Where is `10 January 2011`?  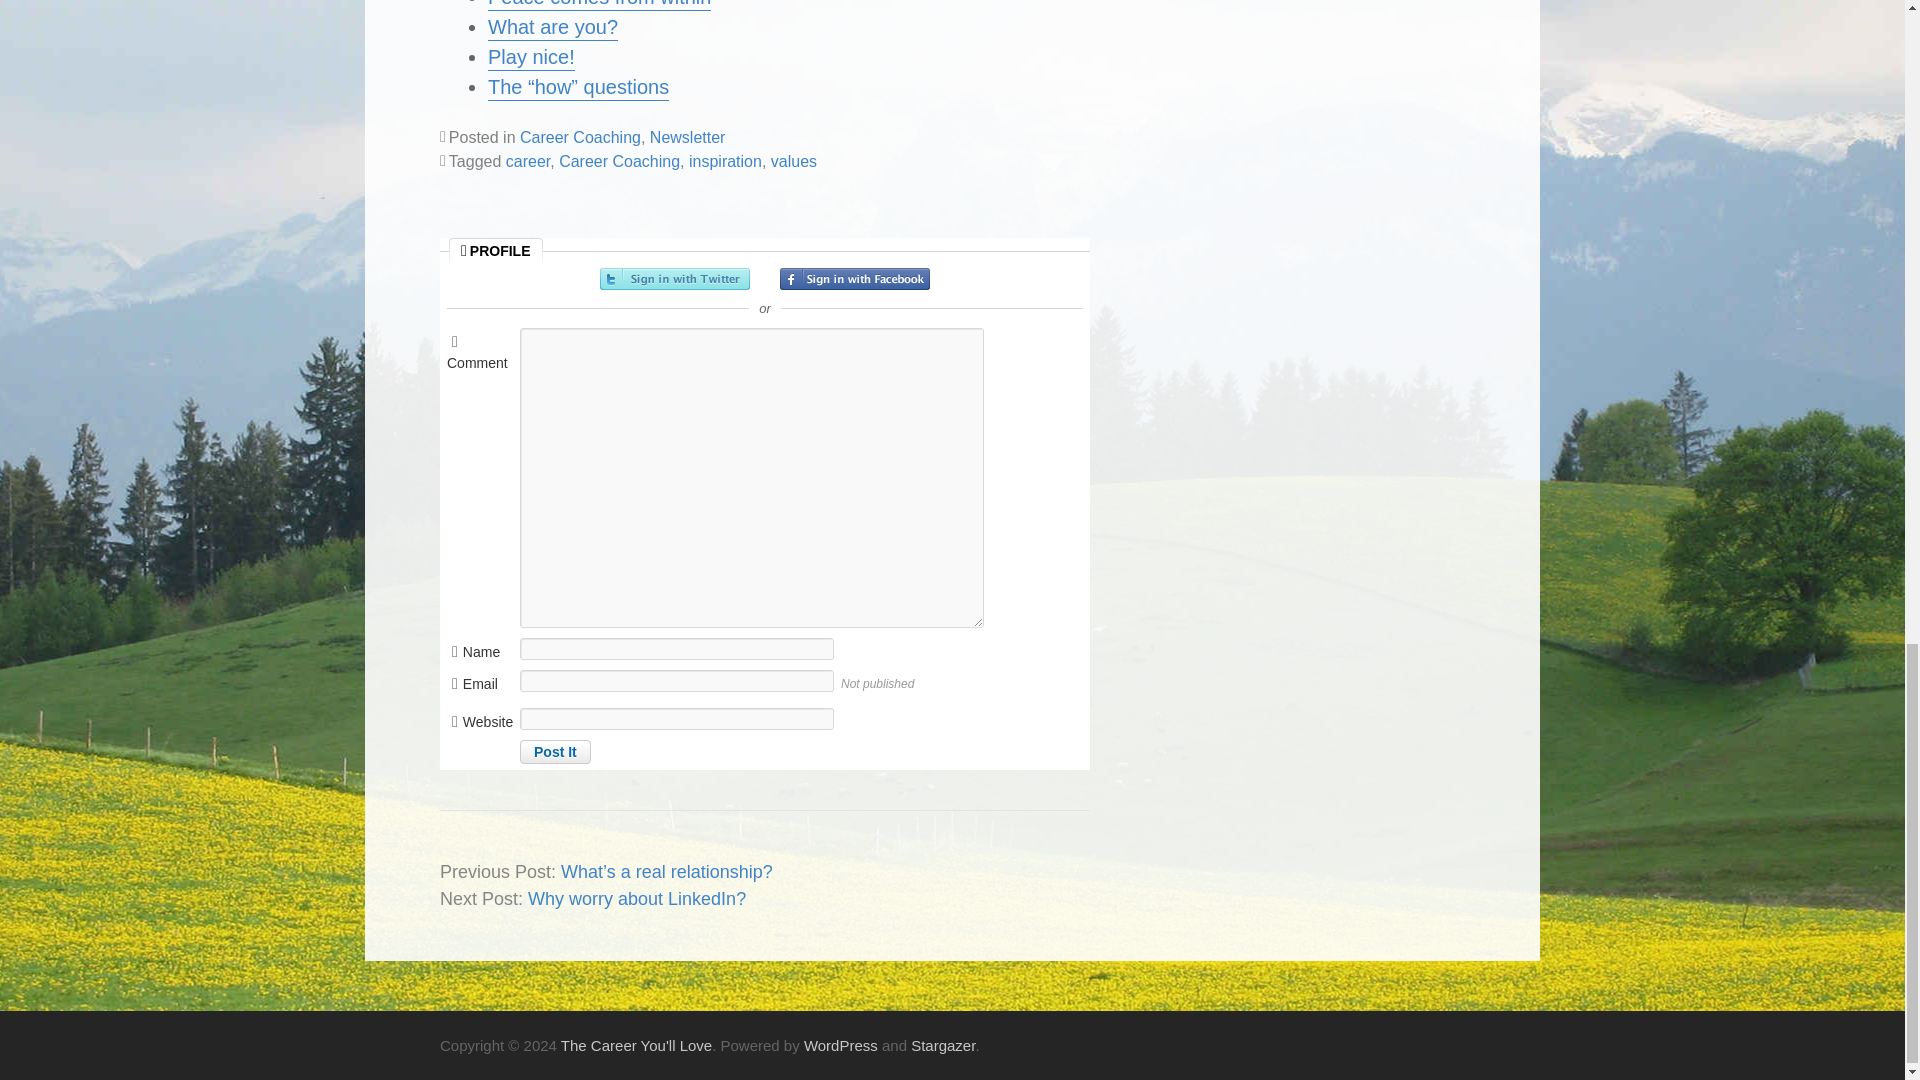
10 January 2011 is located at coordinates (578, 88).